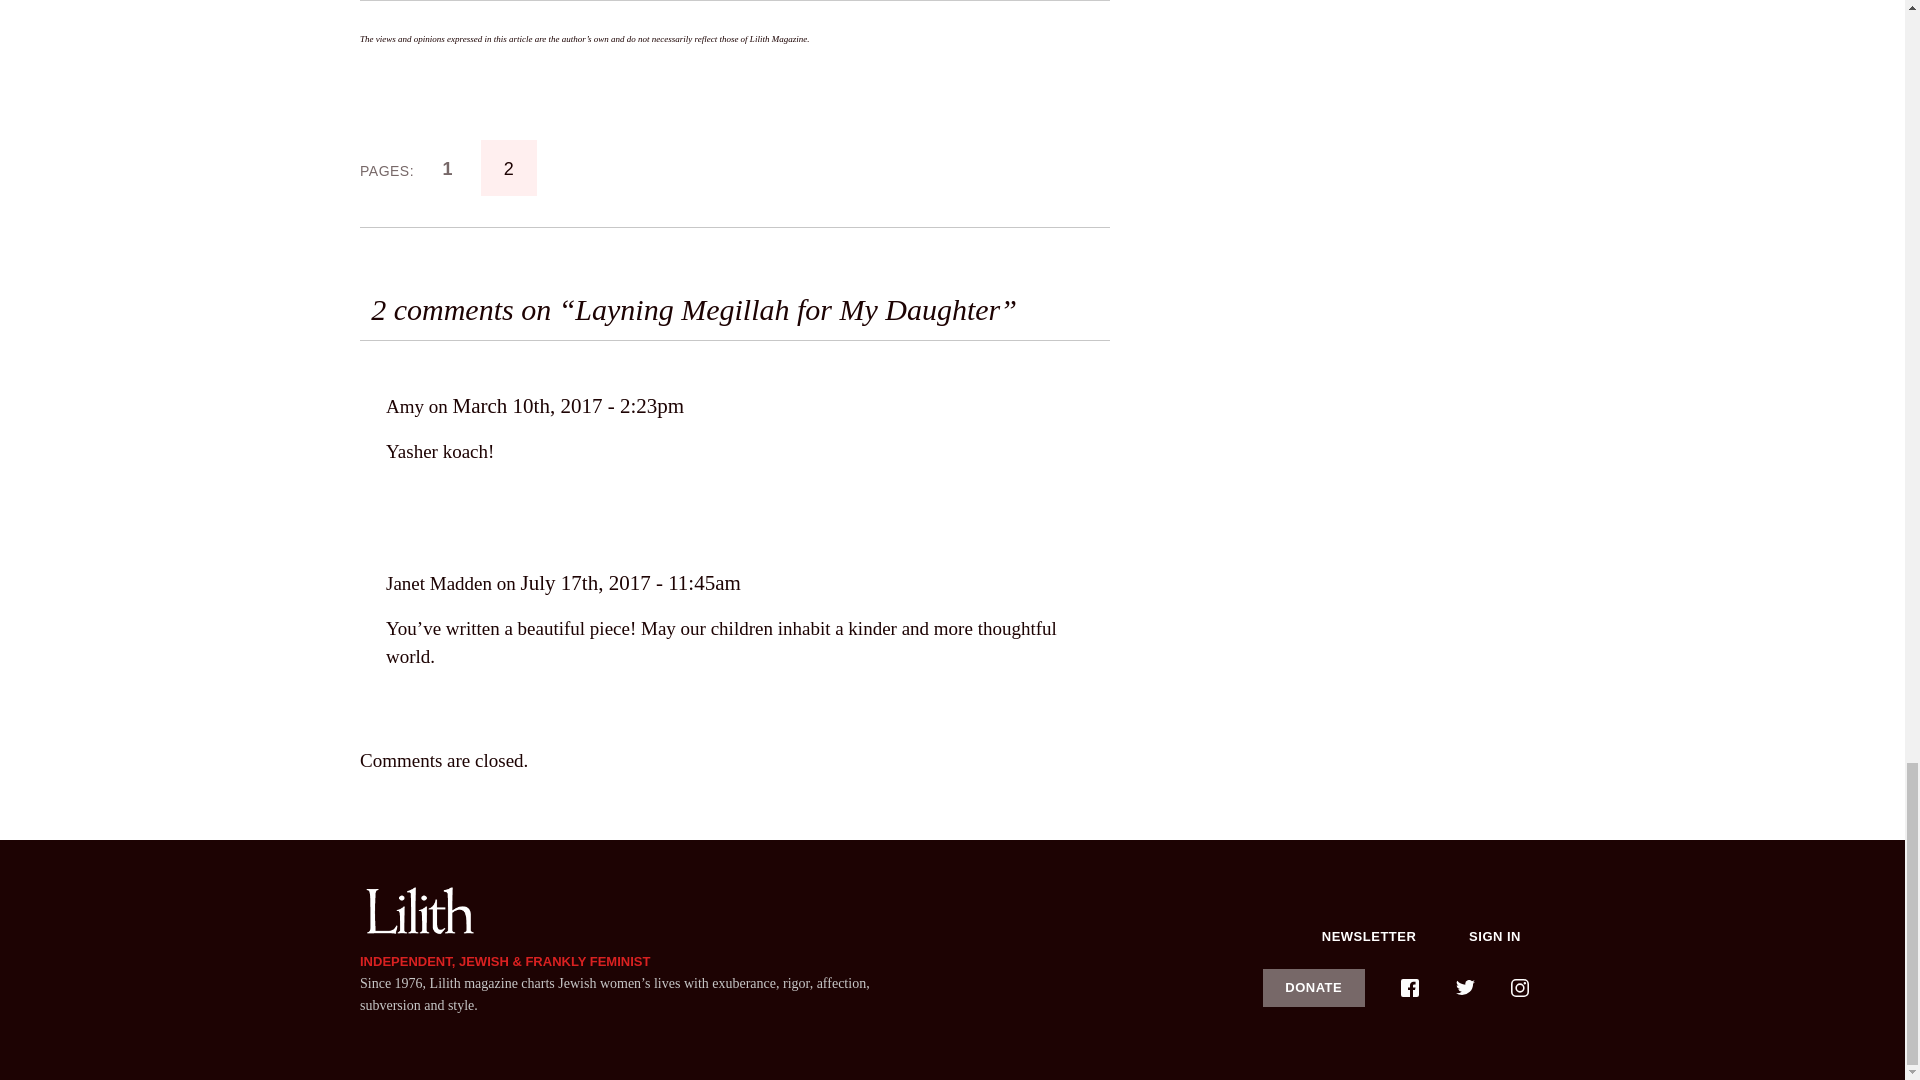  What do you see at coordinates (447, 168) in the screenshot?
I see `1` at bounding box center [447, 168].